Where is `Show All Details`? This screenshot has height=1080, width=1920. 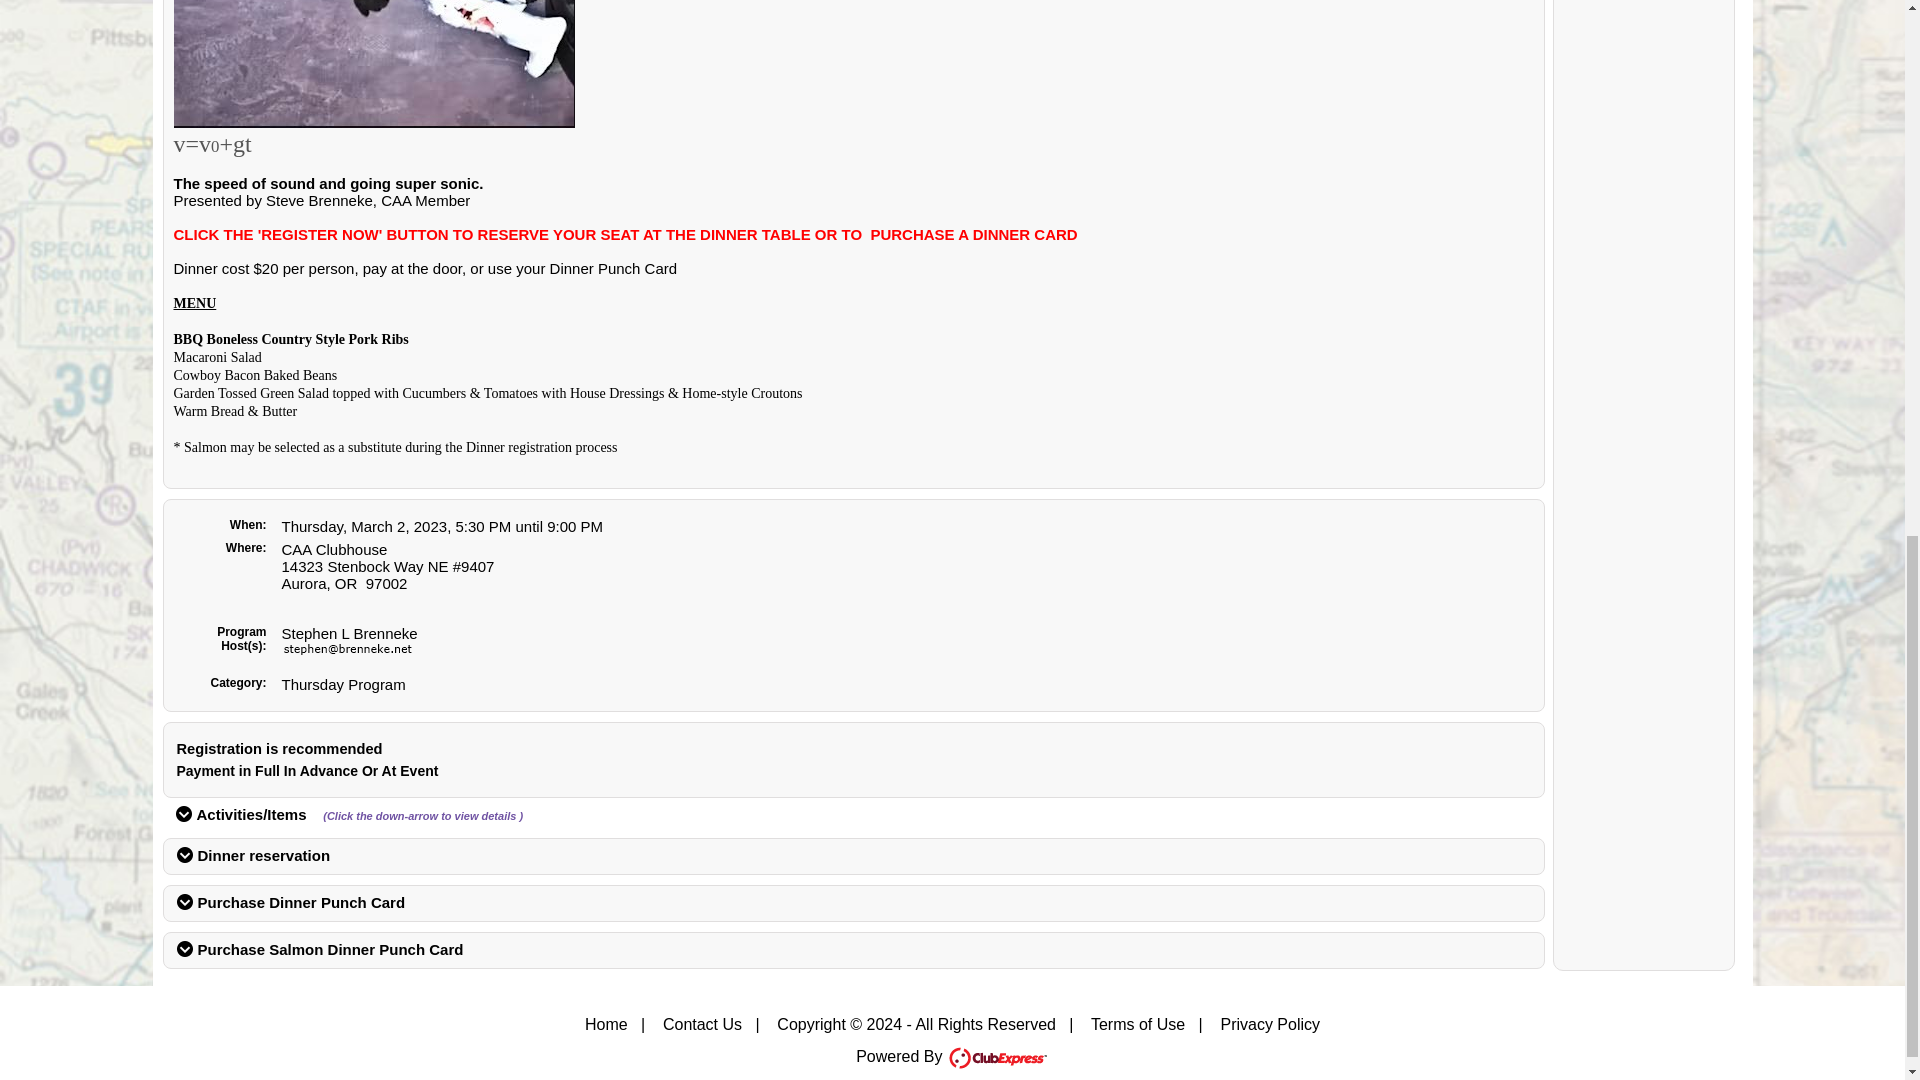 Show All Details is located at coordinates (184, 813).